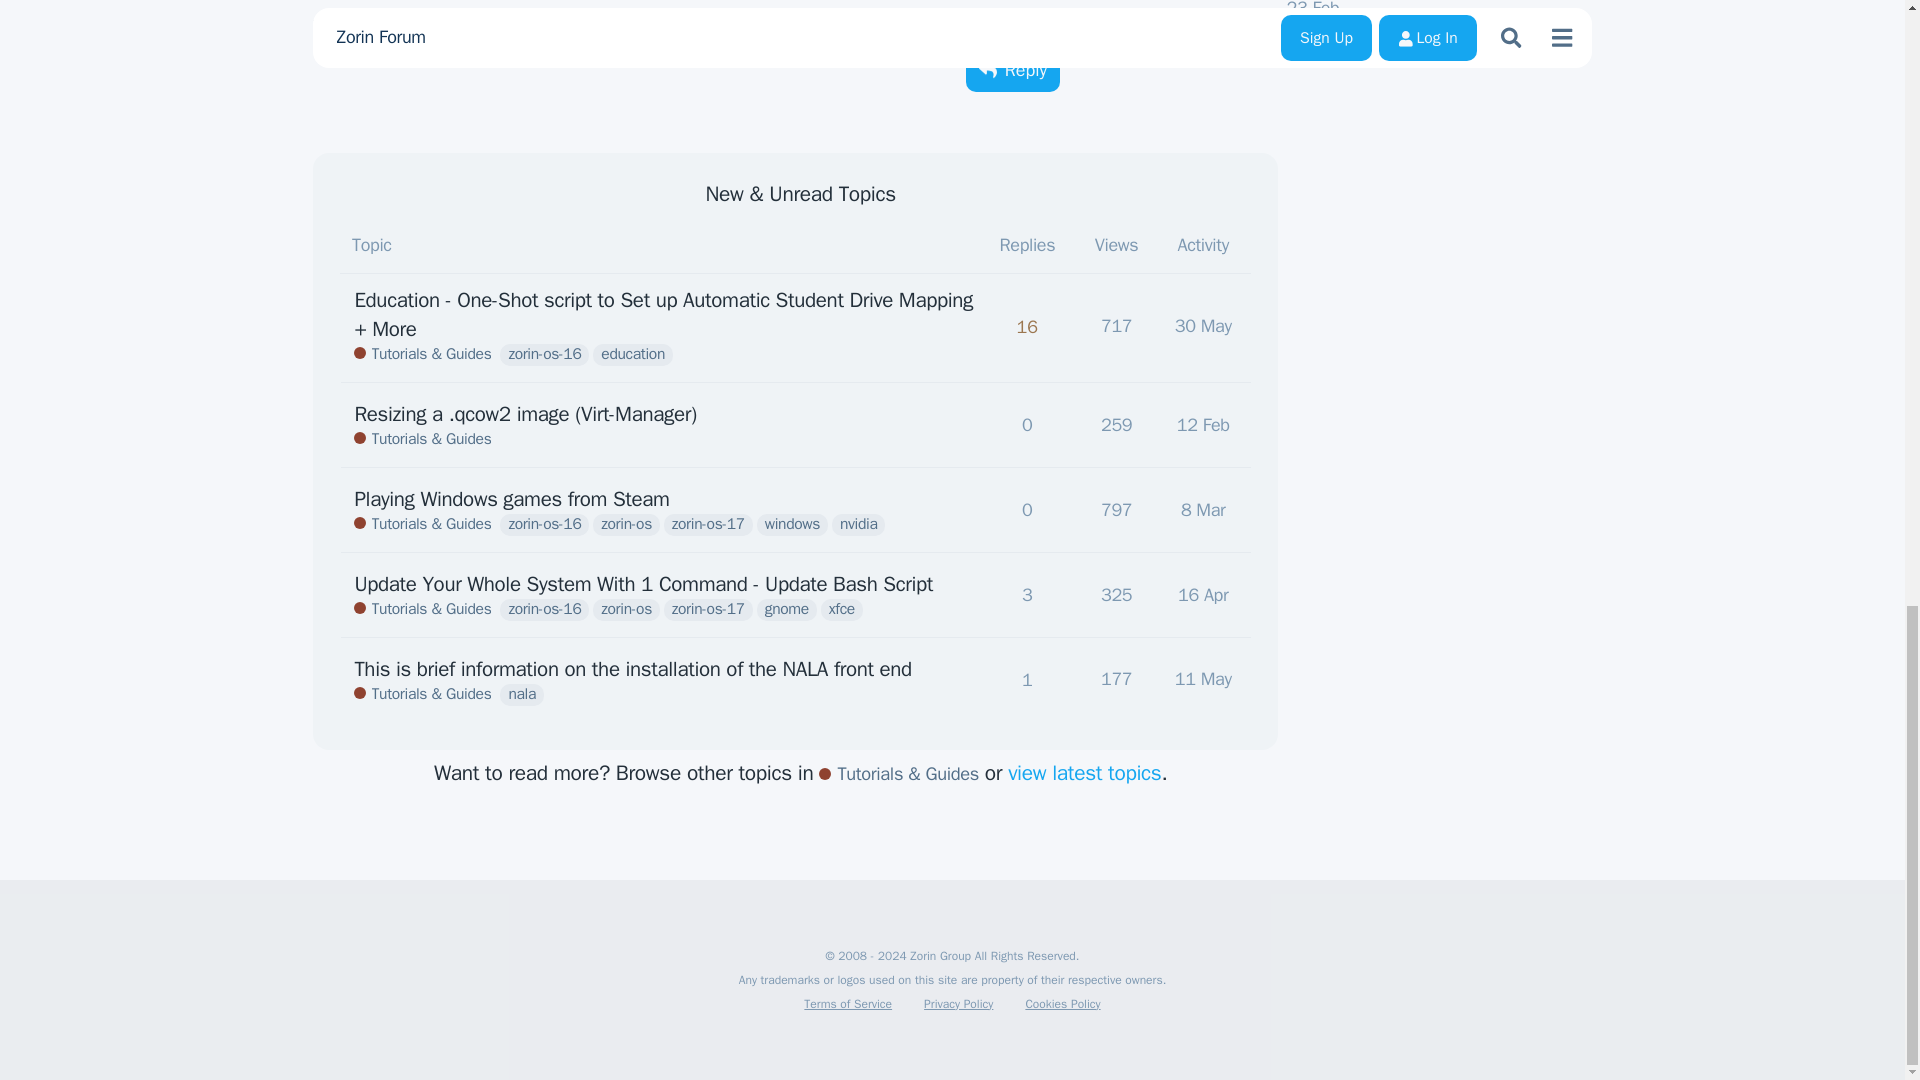 The image size is (1920, 1080). What do you see at coordinates (422, 440) in the screenshot?
I see `This topic has 16 replies with a high like to post ratio` at bounding box center [422, 440].